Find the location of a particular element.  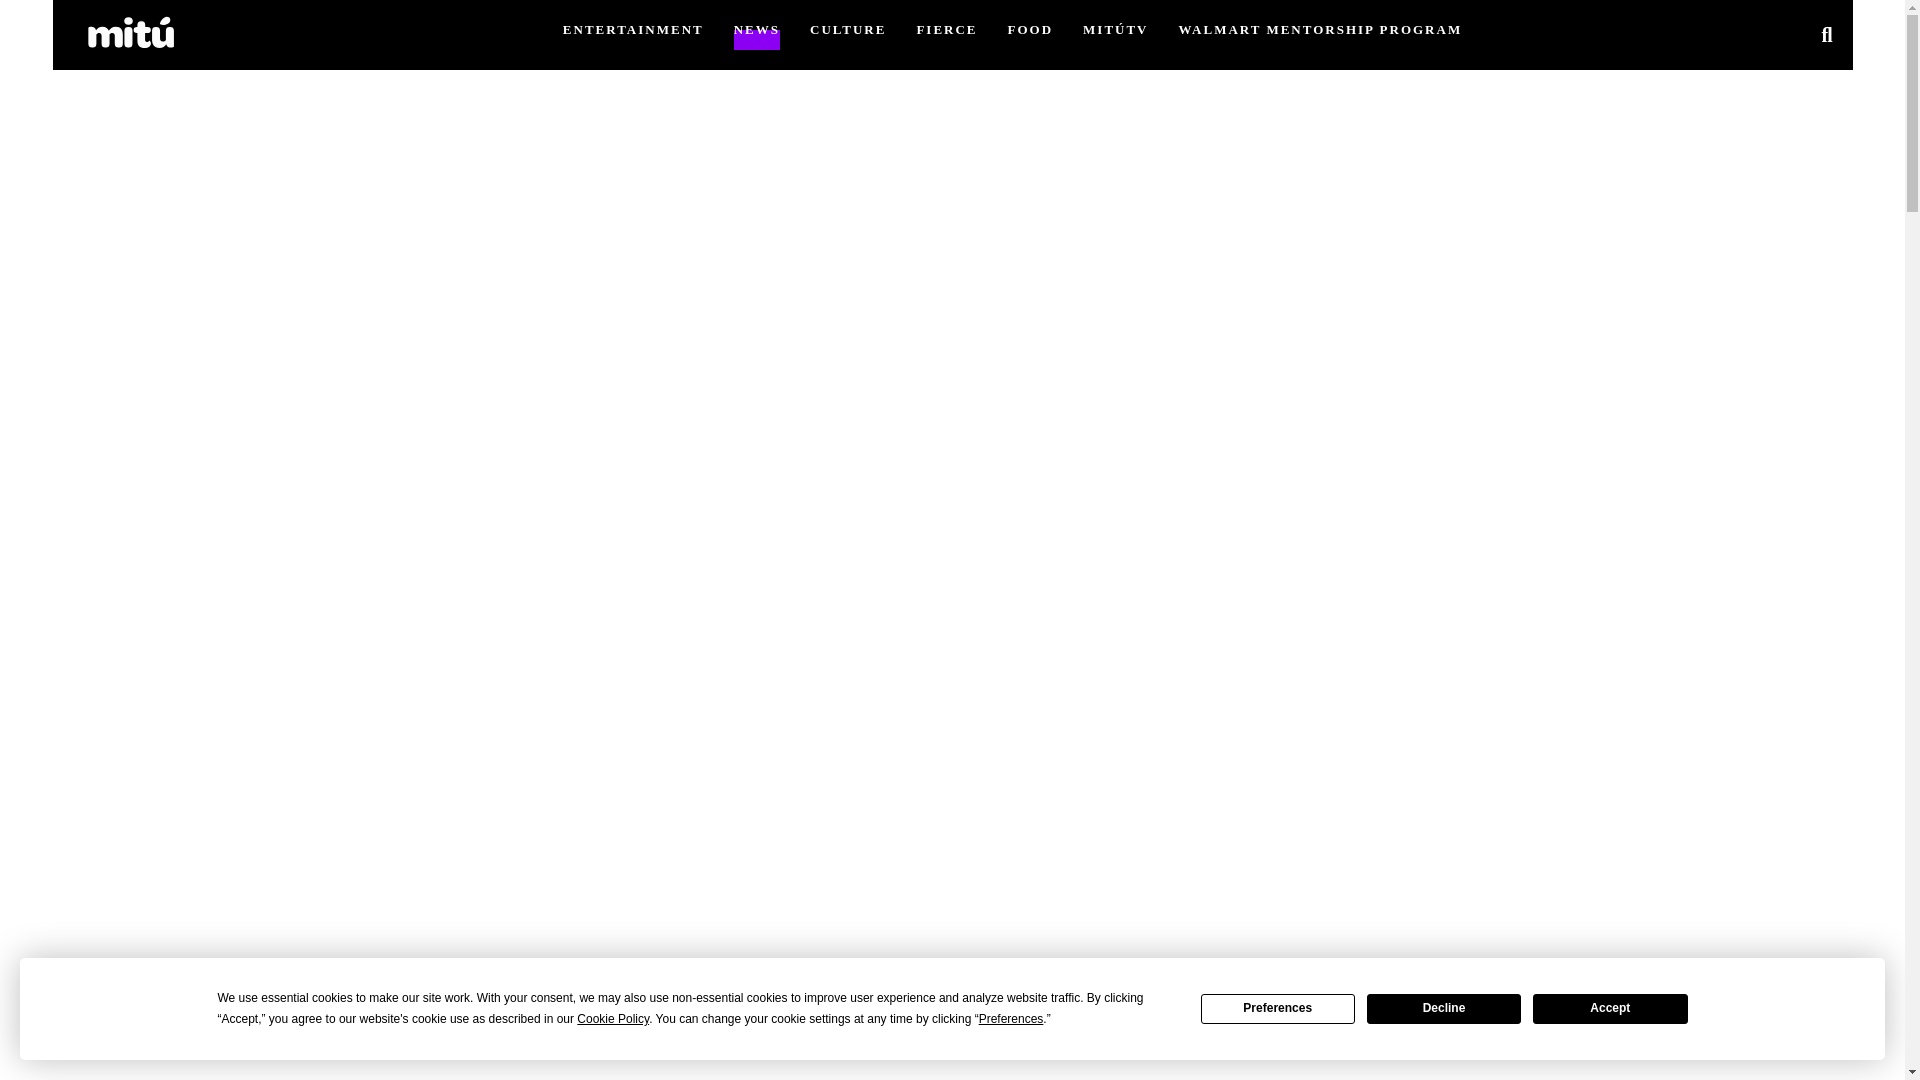

NEWS is located at coordinates (756, 28).